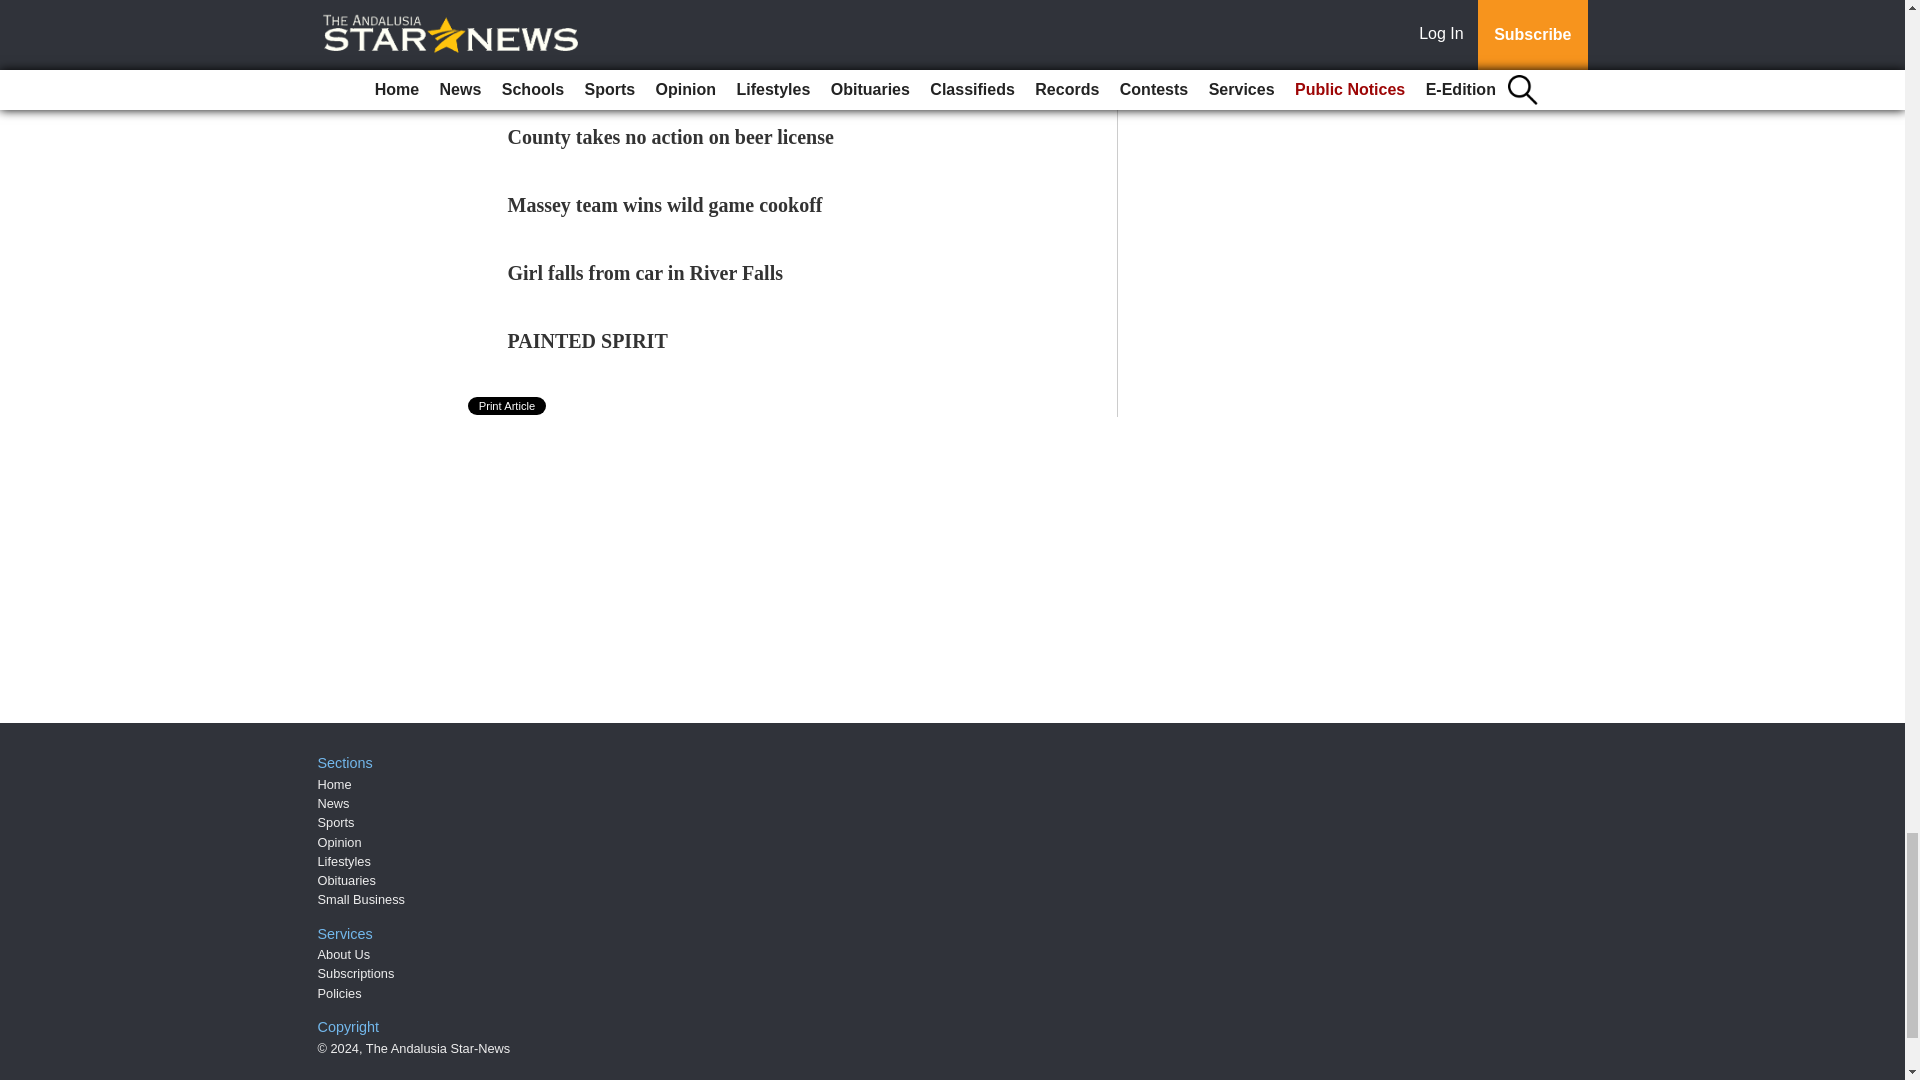  Describe the element at coordinates (334, 803) in the screenshot. I see `News` at that location.